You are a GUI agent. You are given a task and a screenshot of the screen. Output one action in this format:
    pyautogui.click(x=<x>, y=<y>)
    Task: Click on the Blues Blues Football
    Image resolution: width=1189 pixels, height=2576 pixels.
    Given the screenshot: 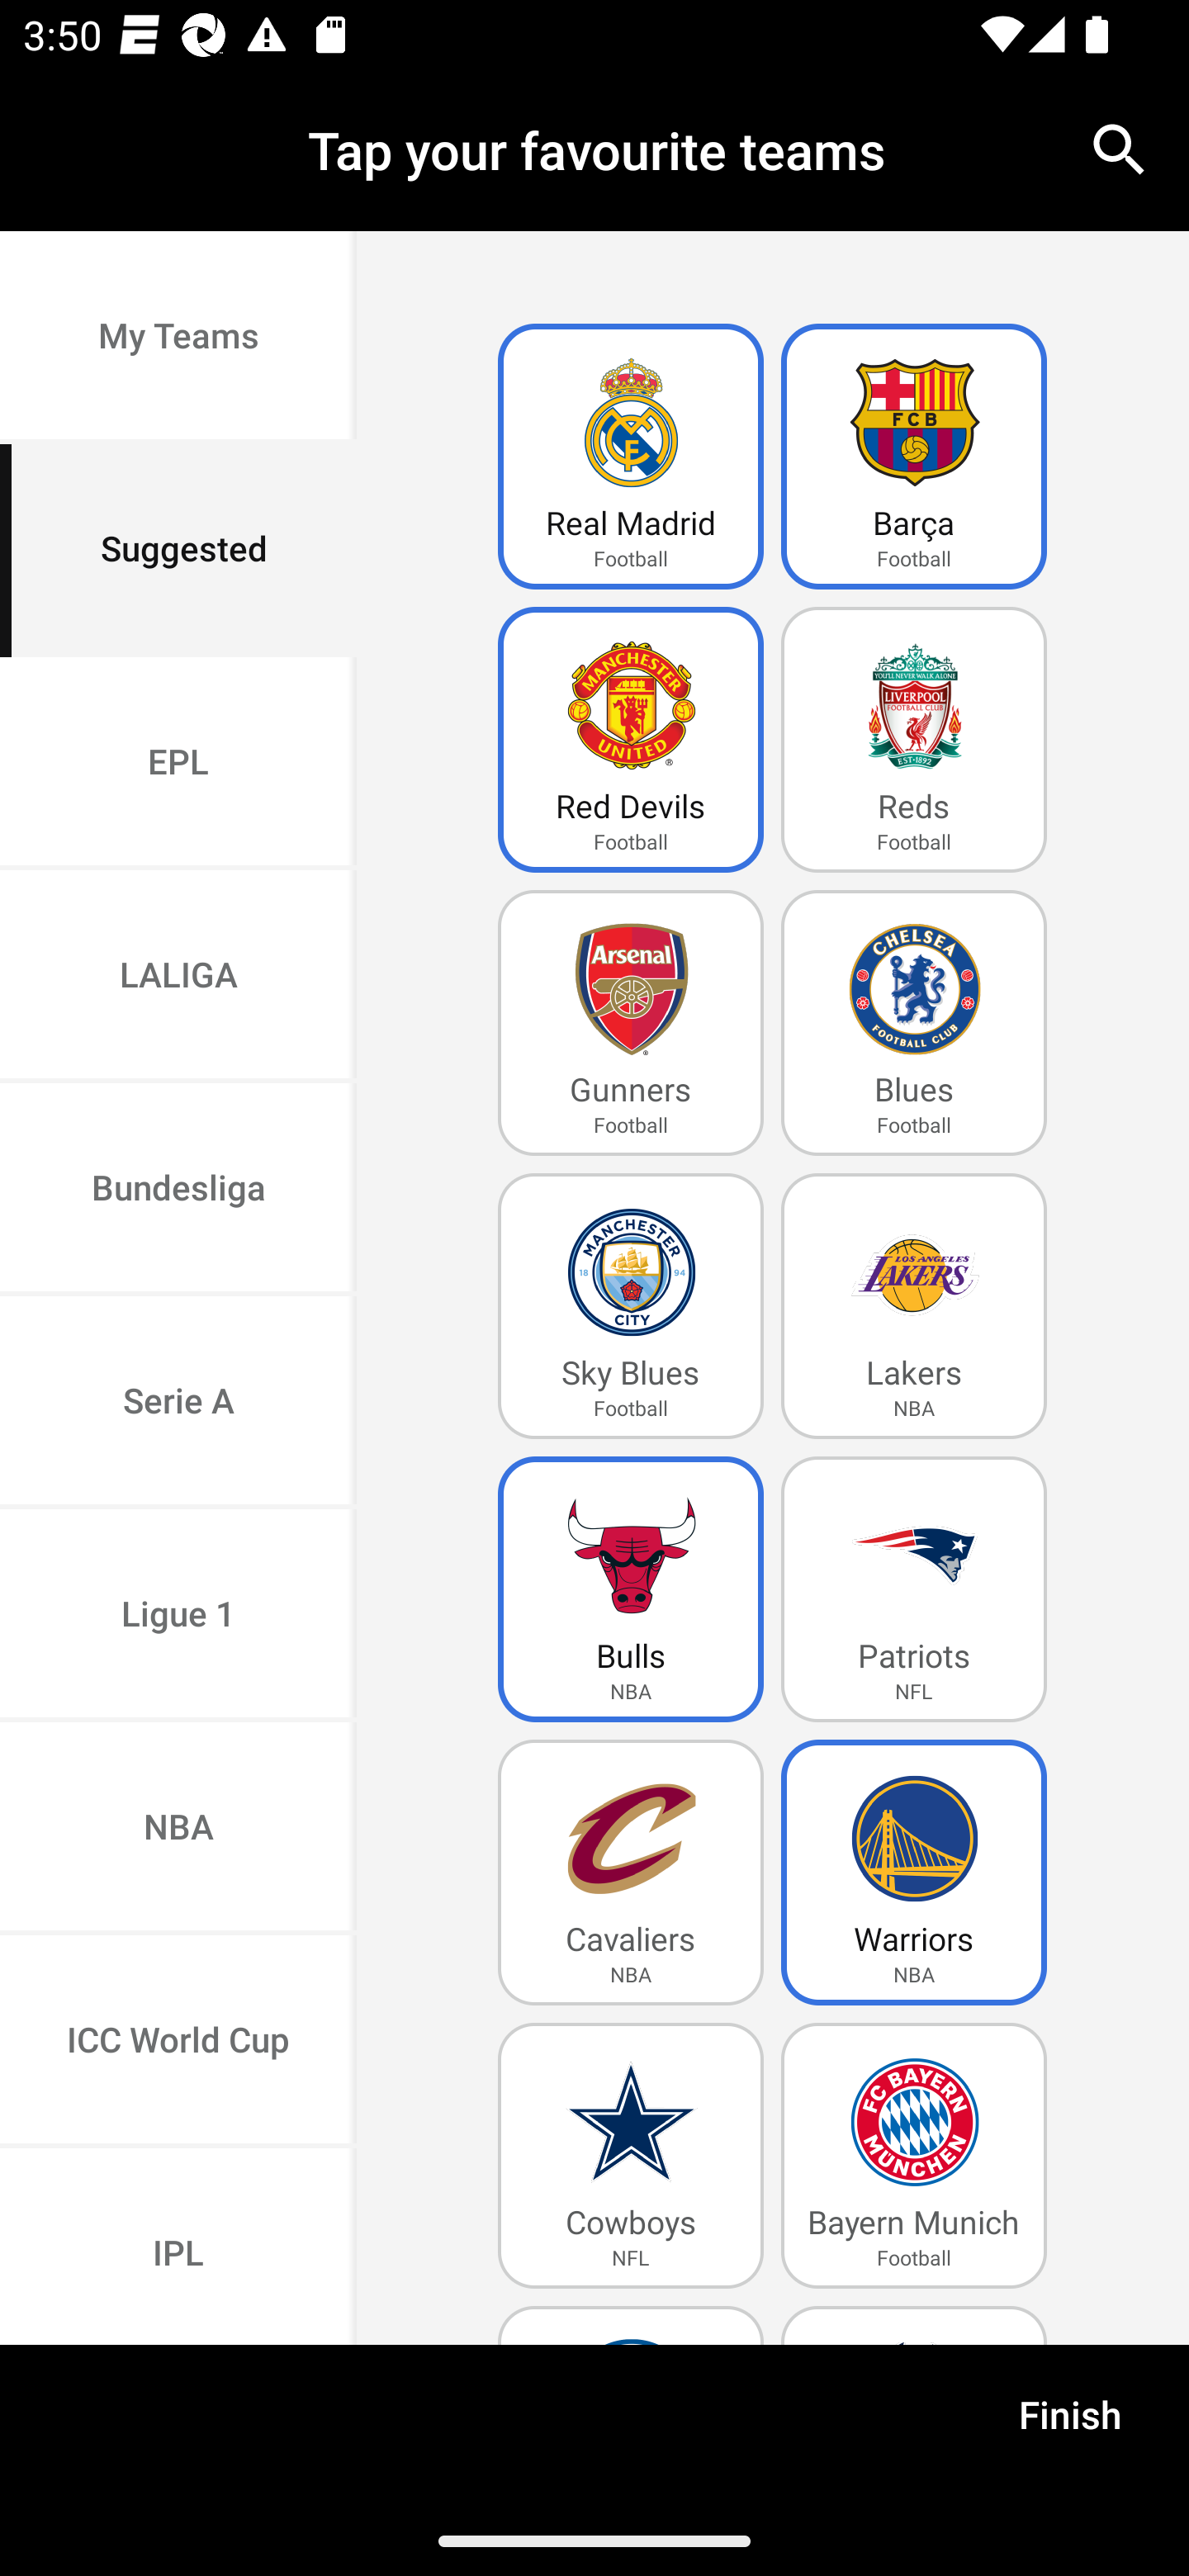 What is the action you would take?
    pyautogui.click(x=914, y=1024)
    